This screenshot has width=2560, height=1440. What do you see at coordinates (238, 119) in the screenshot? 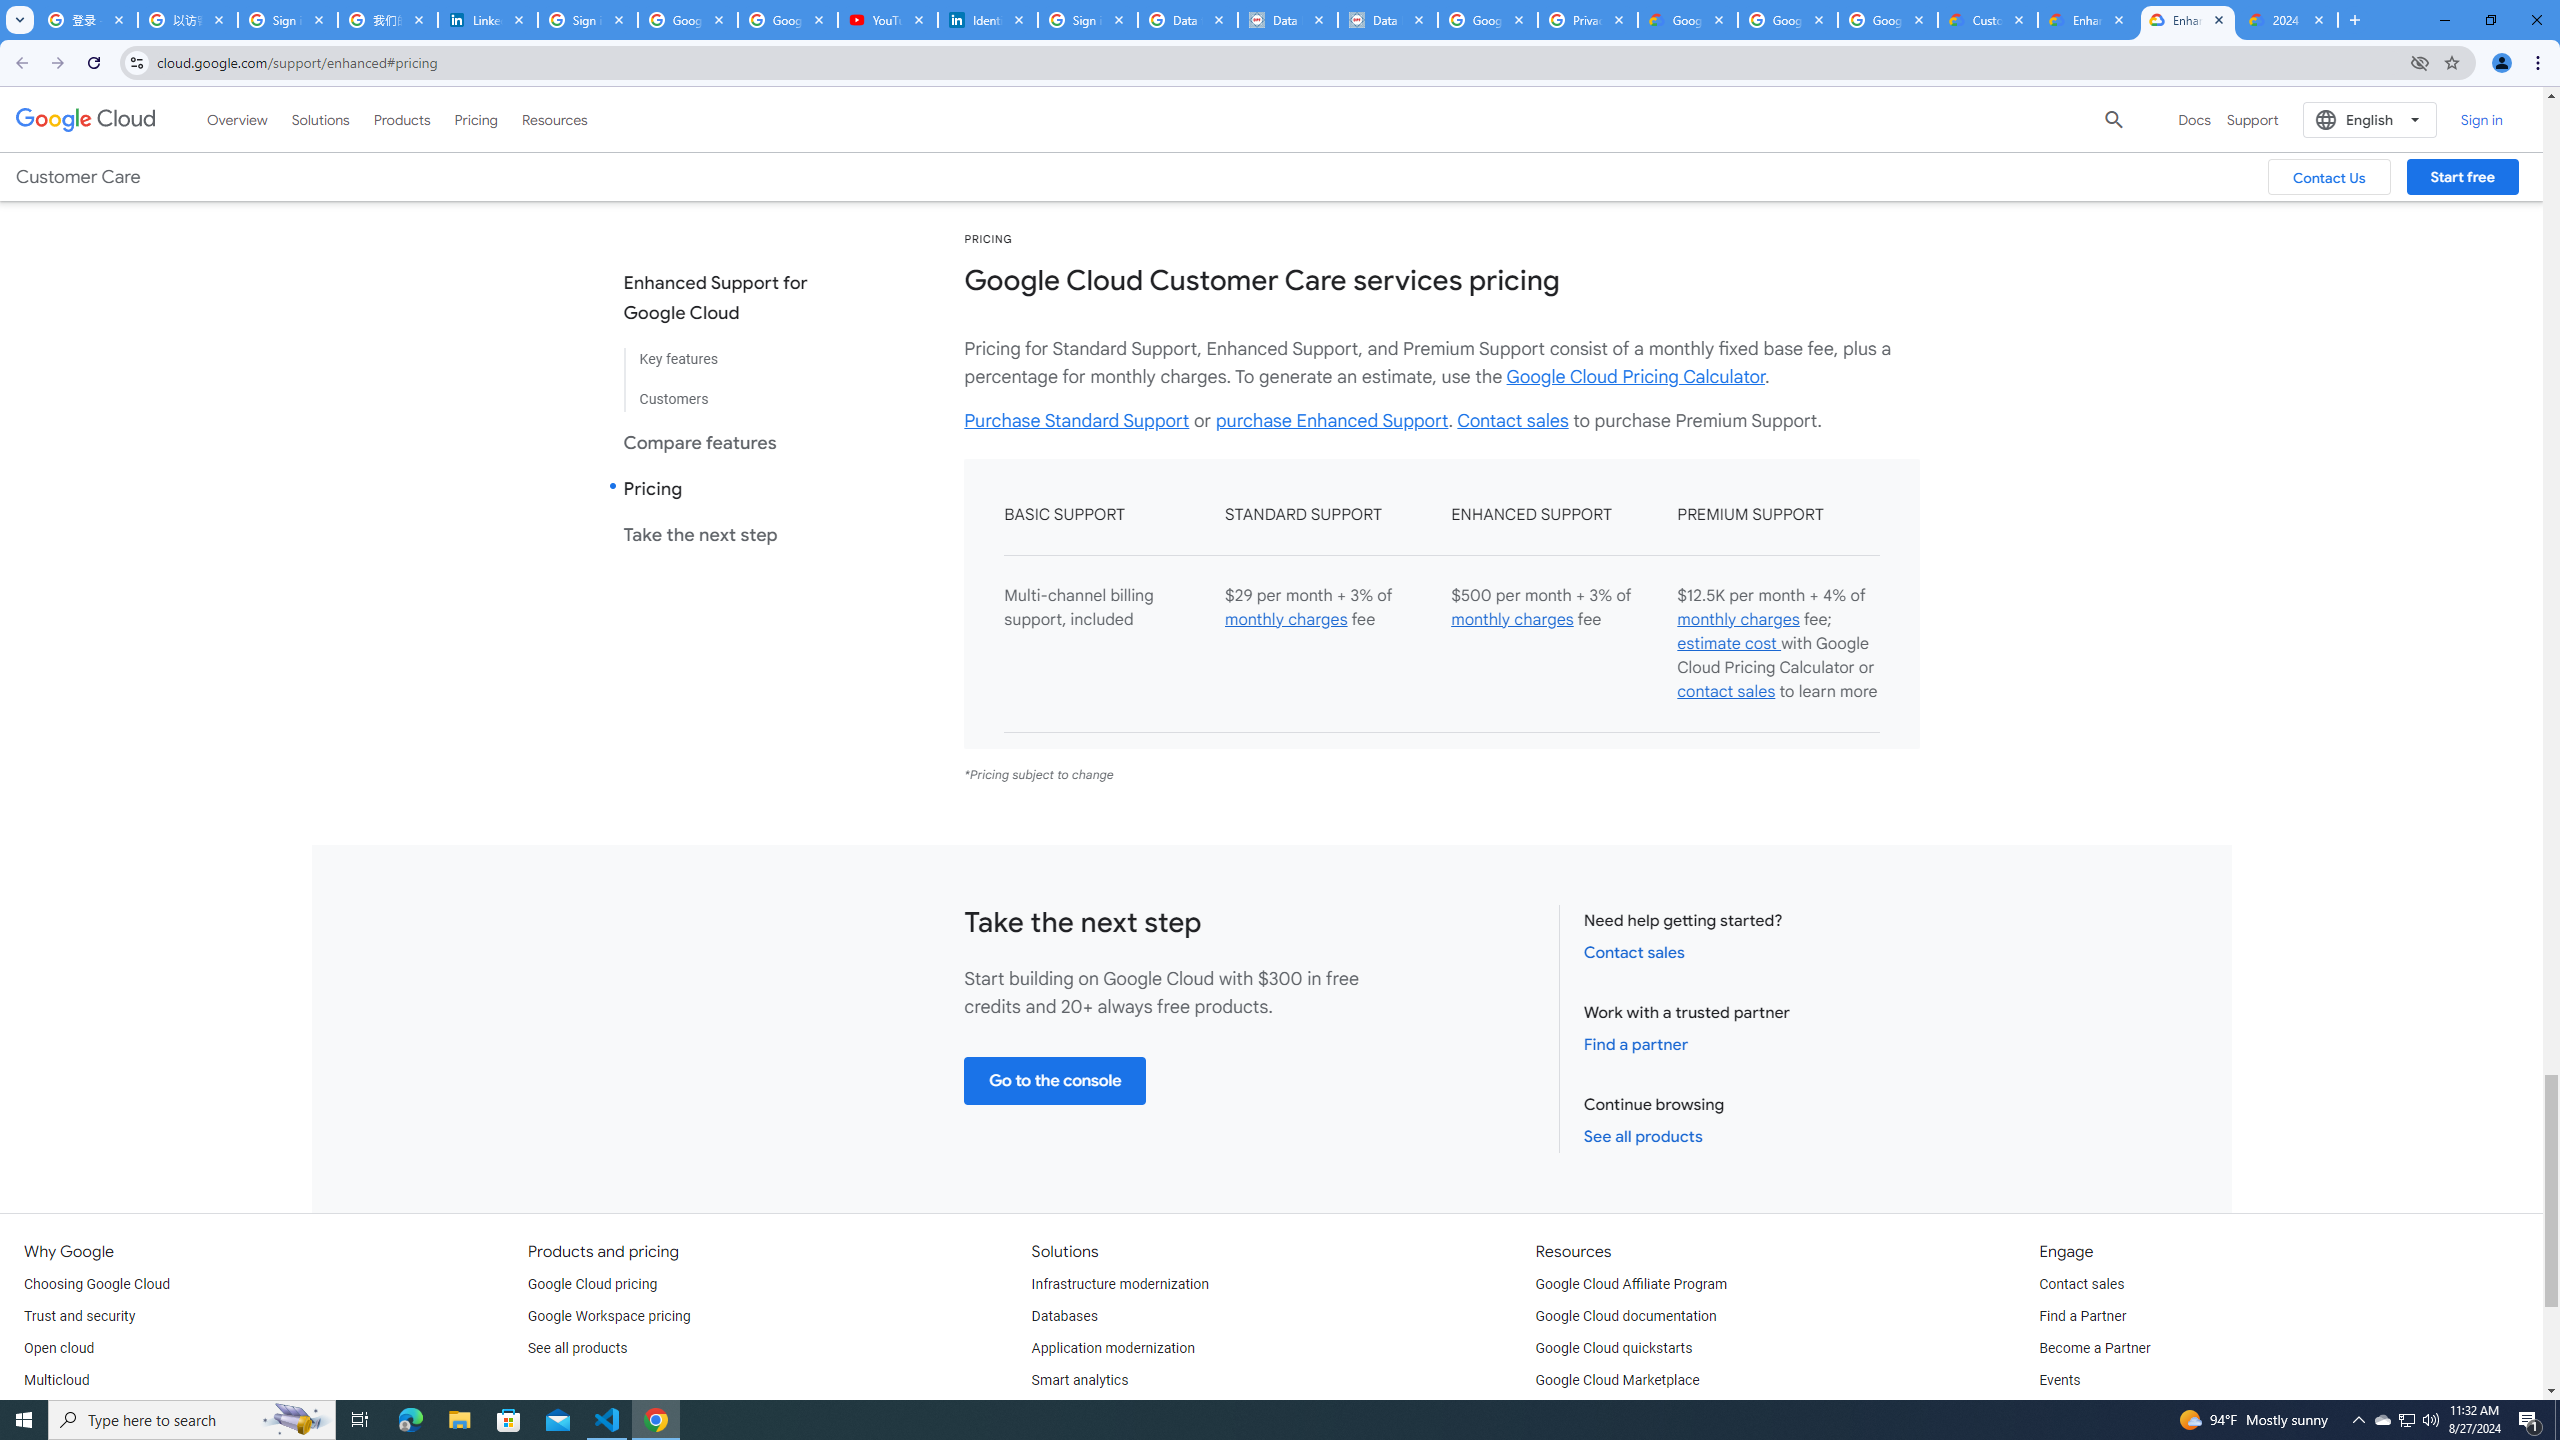
I see `Overview` at bounding box center [238, 119].